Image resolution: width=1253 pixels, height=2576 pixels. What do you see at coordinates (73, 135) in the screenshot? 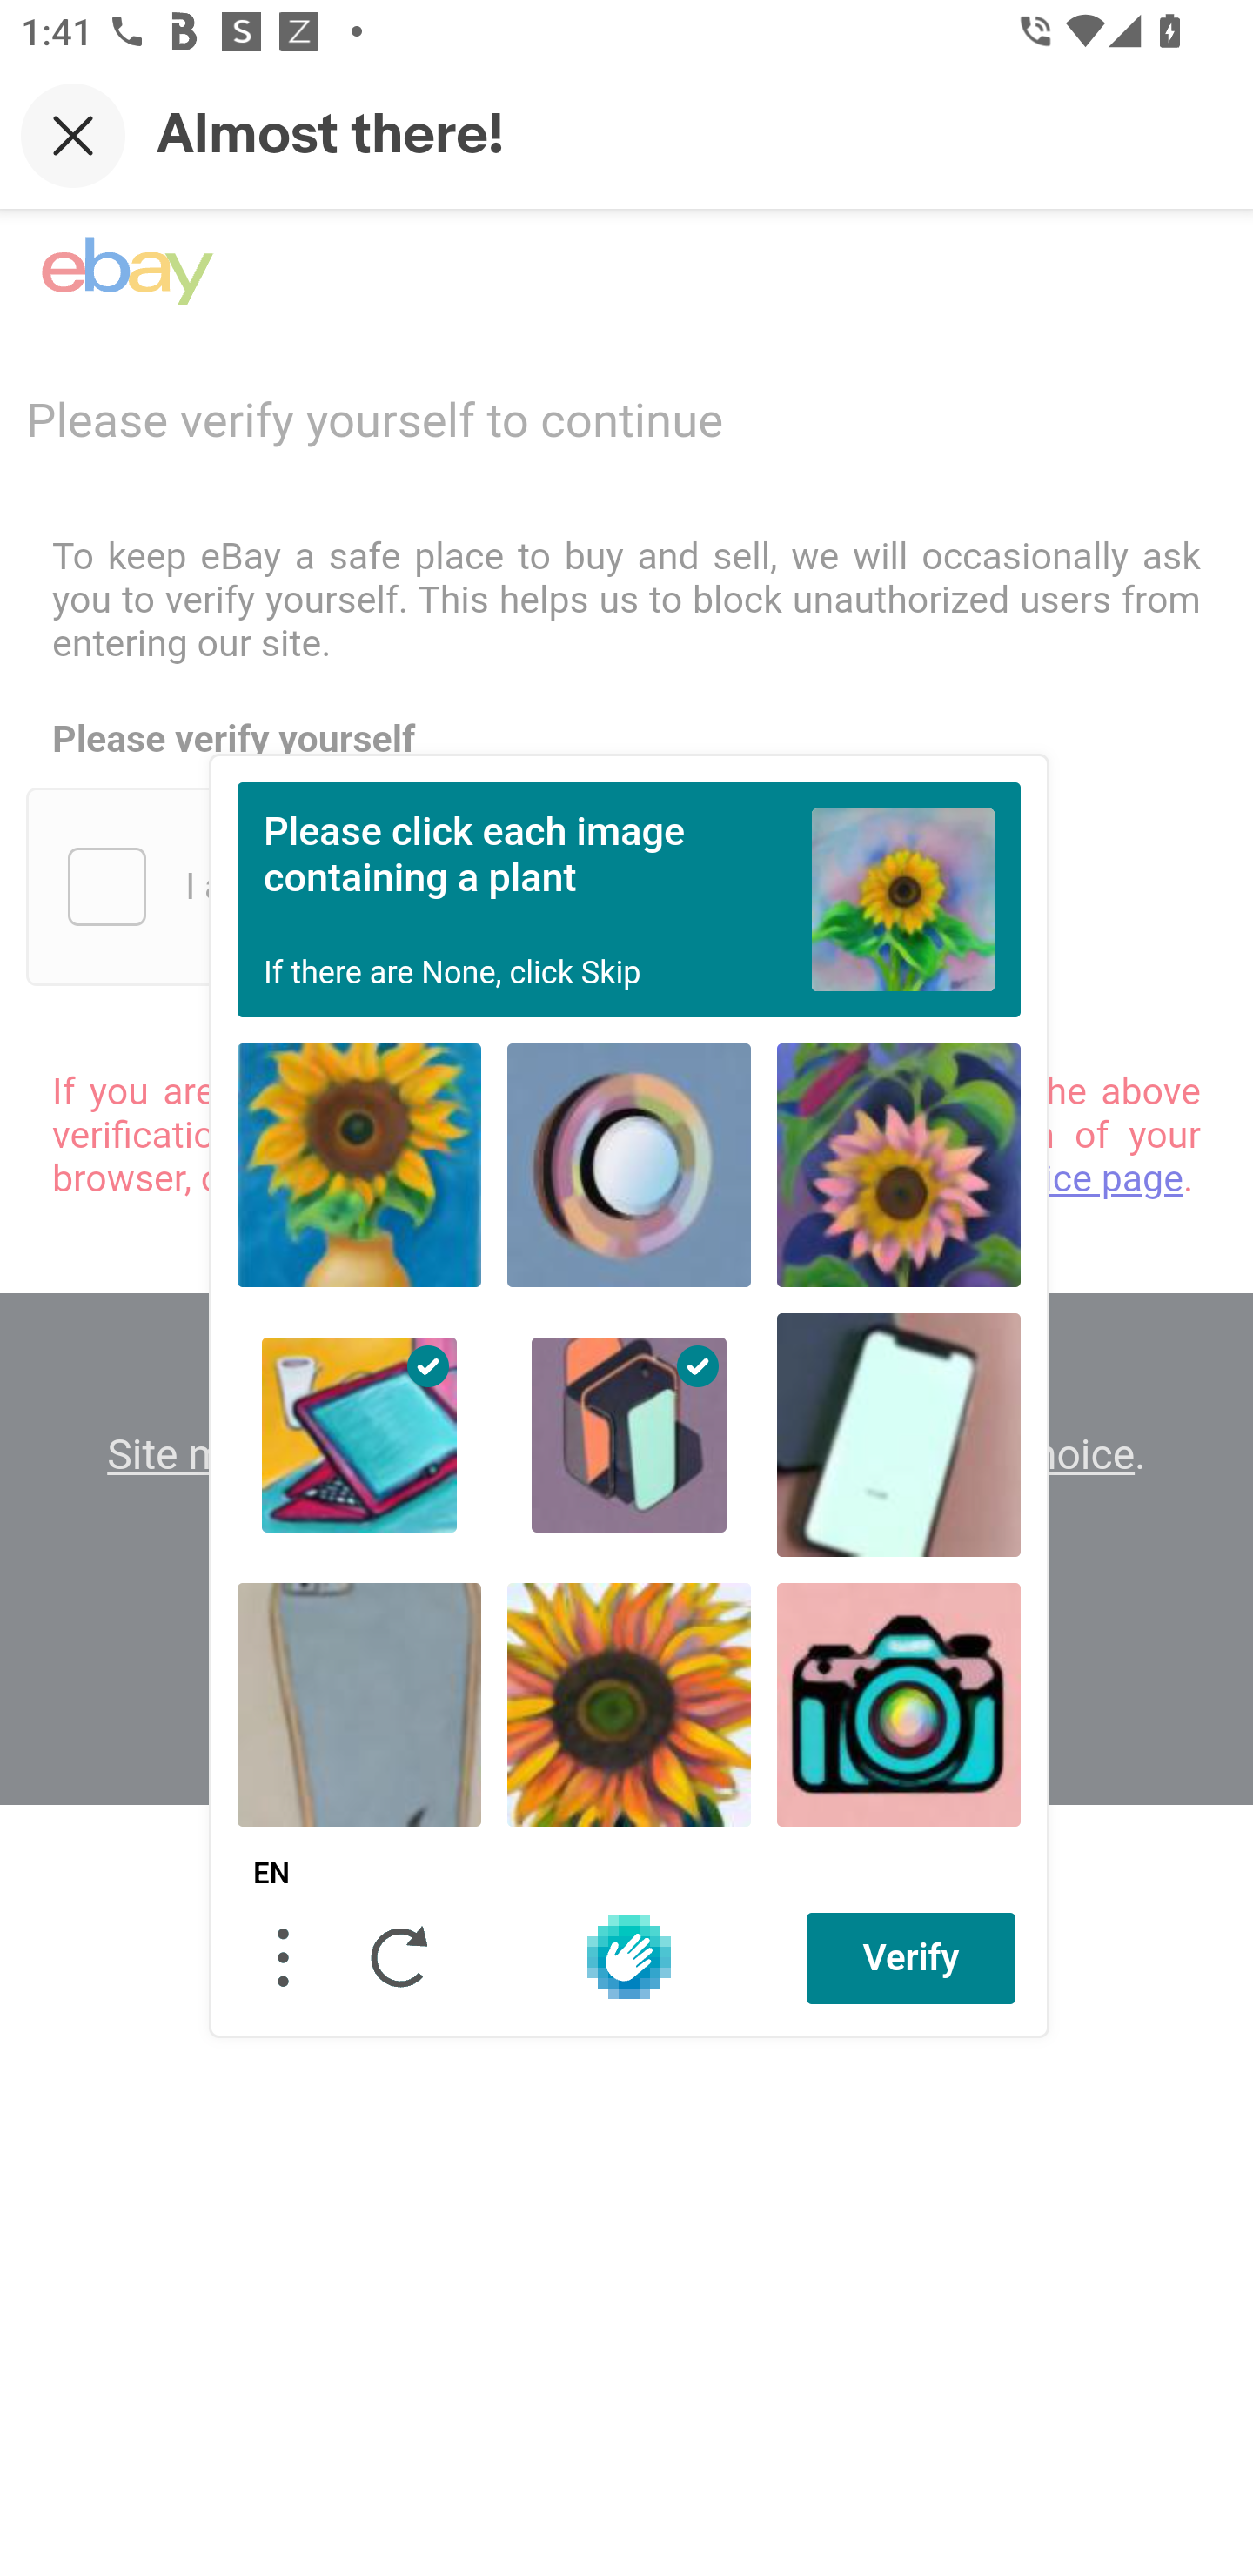
I see `Close` at bounding box center [73, 135].